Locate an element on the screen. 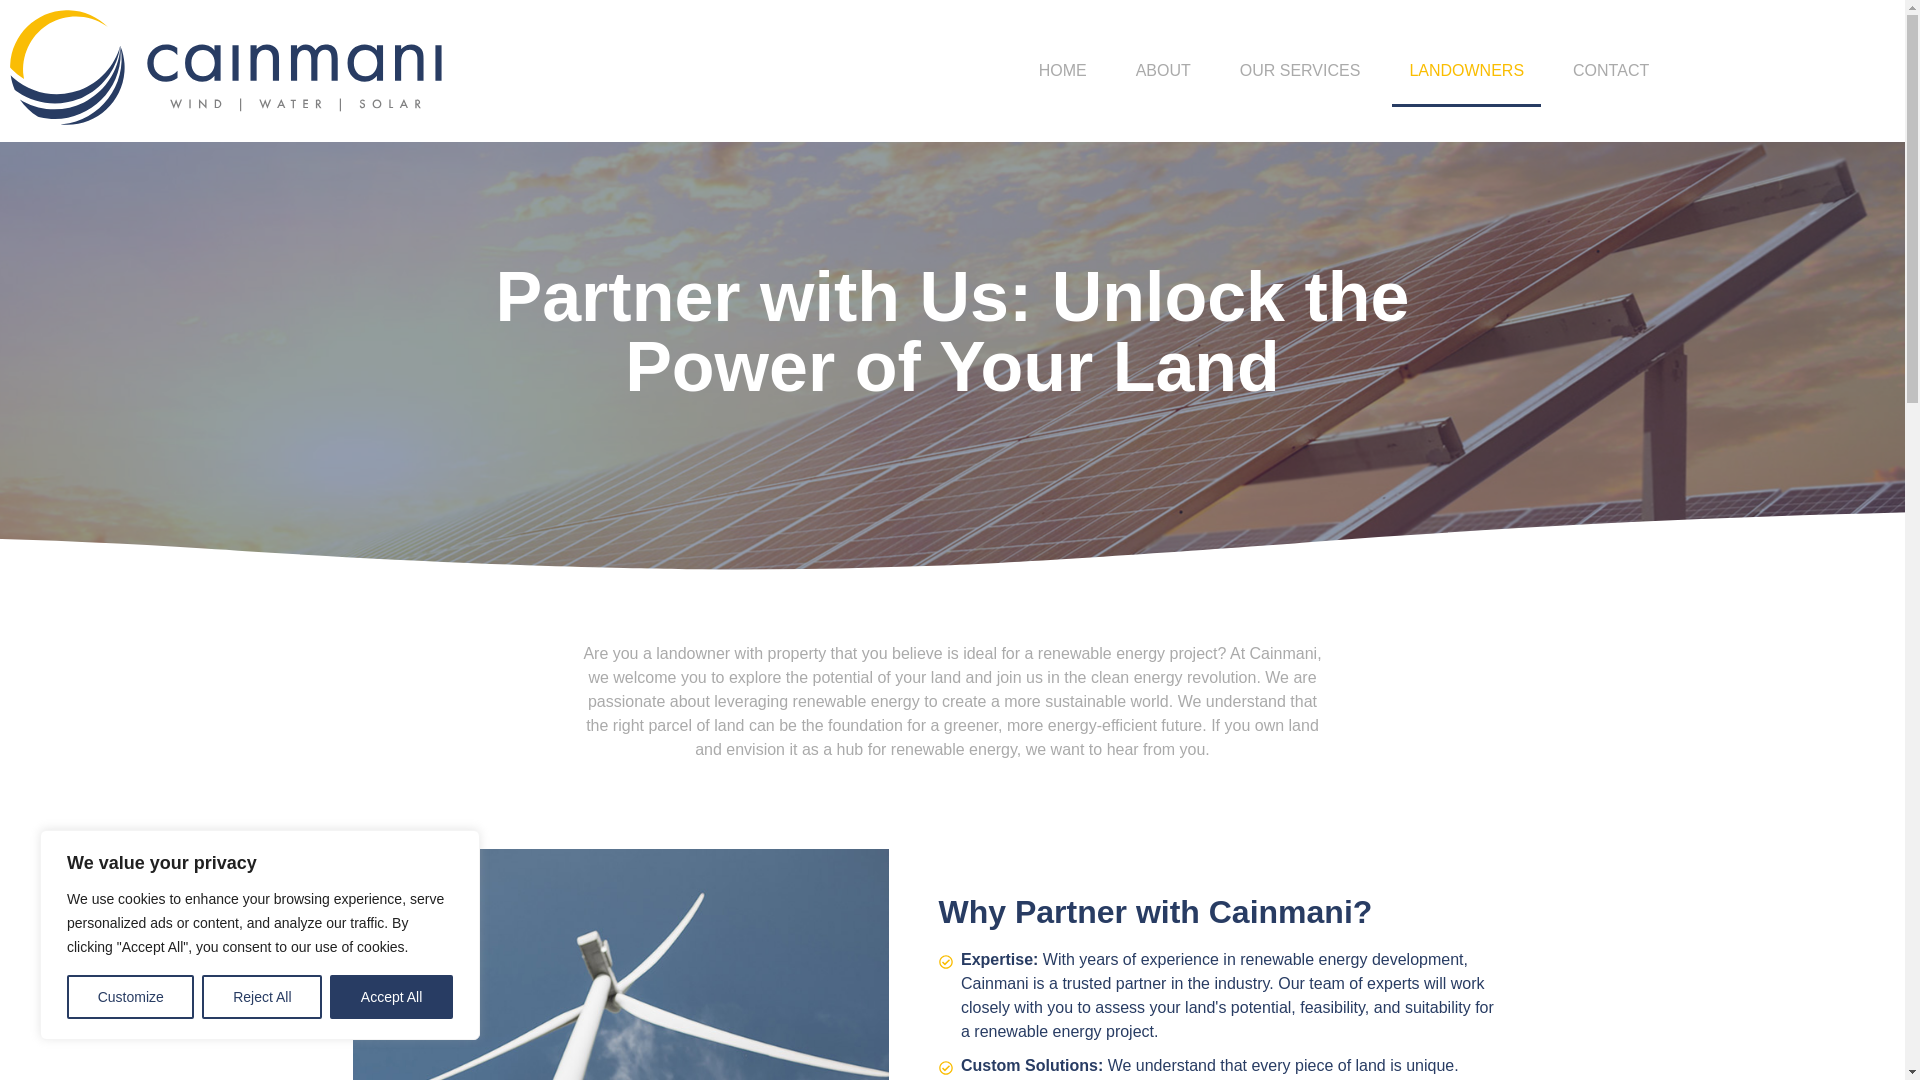 The image size is (1920, 1080). OUR SERVICES is located at coordinates (1300, 70).